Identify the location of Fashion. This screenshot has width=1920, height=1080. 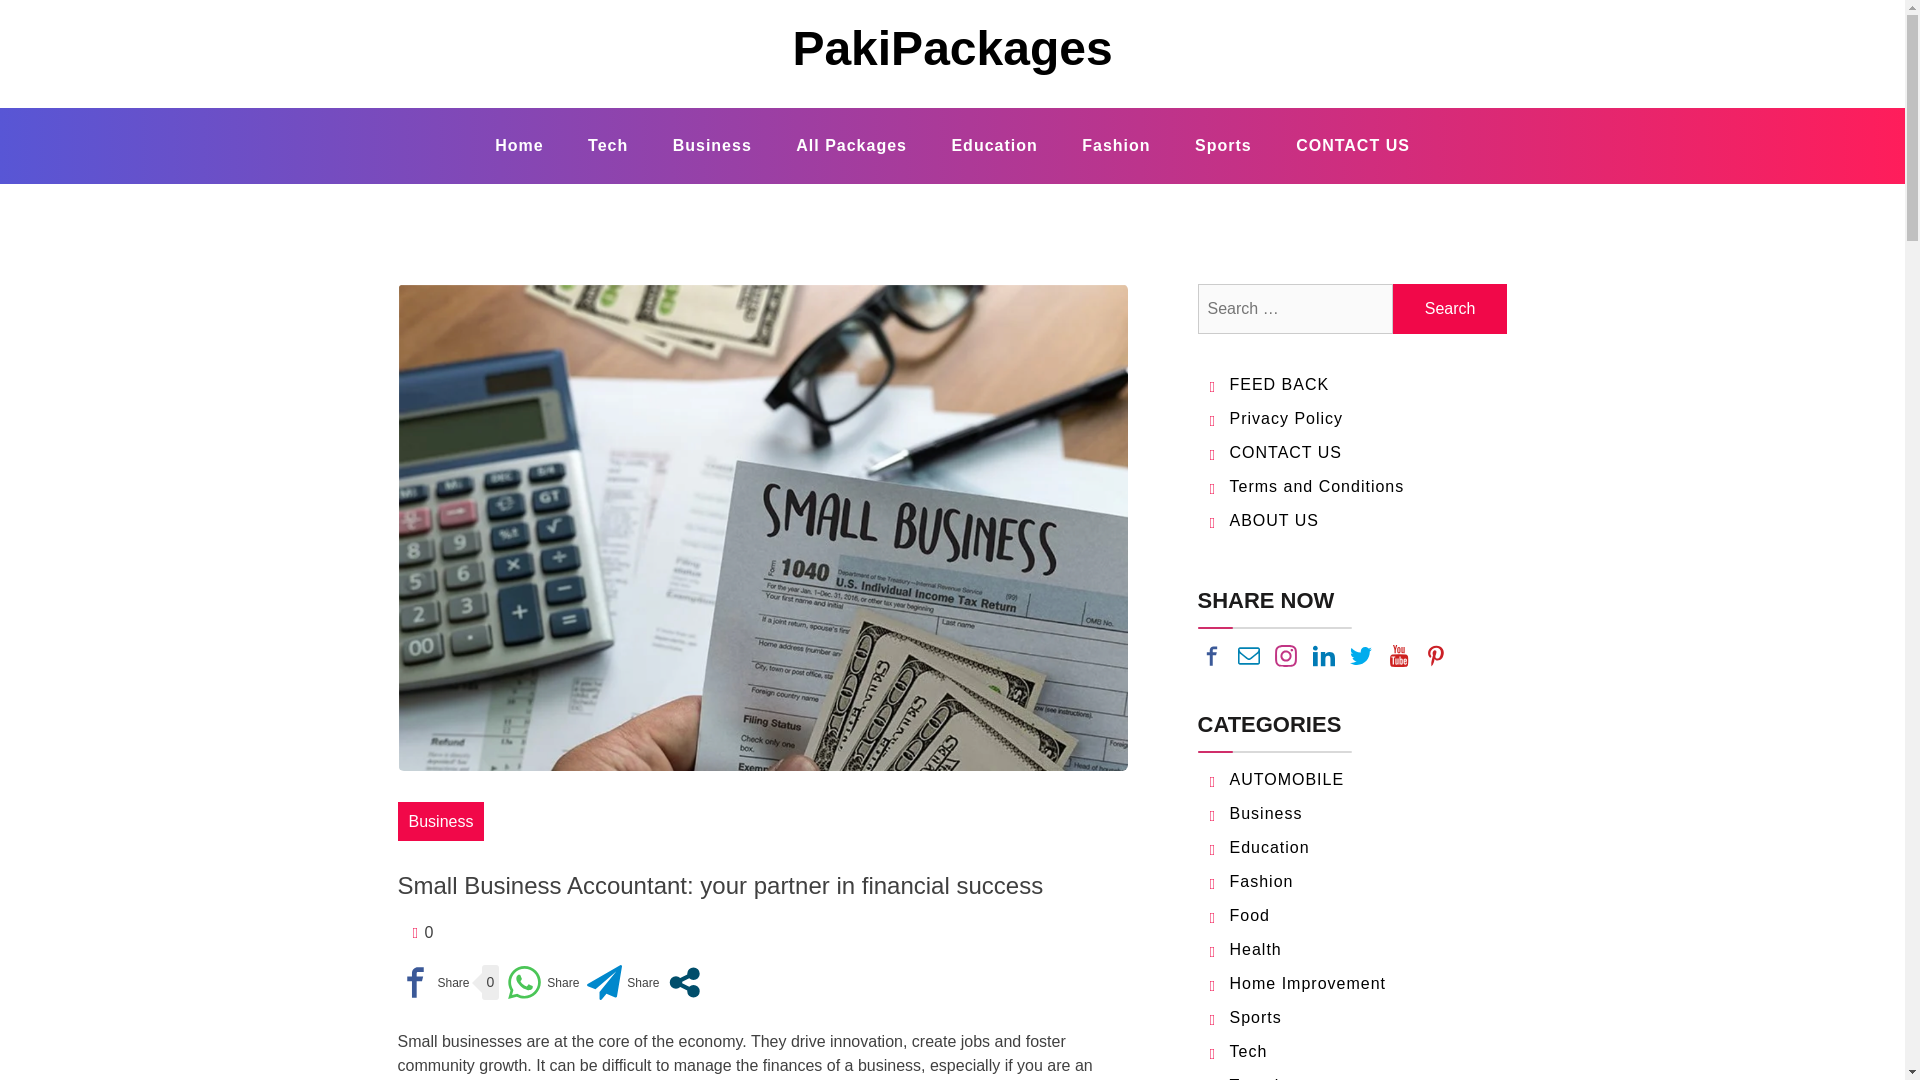
(1115, 145).